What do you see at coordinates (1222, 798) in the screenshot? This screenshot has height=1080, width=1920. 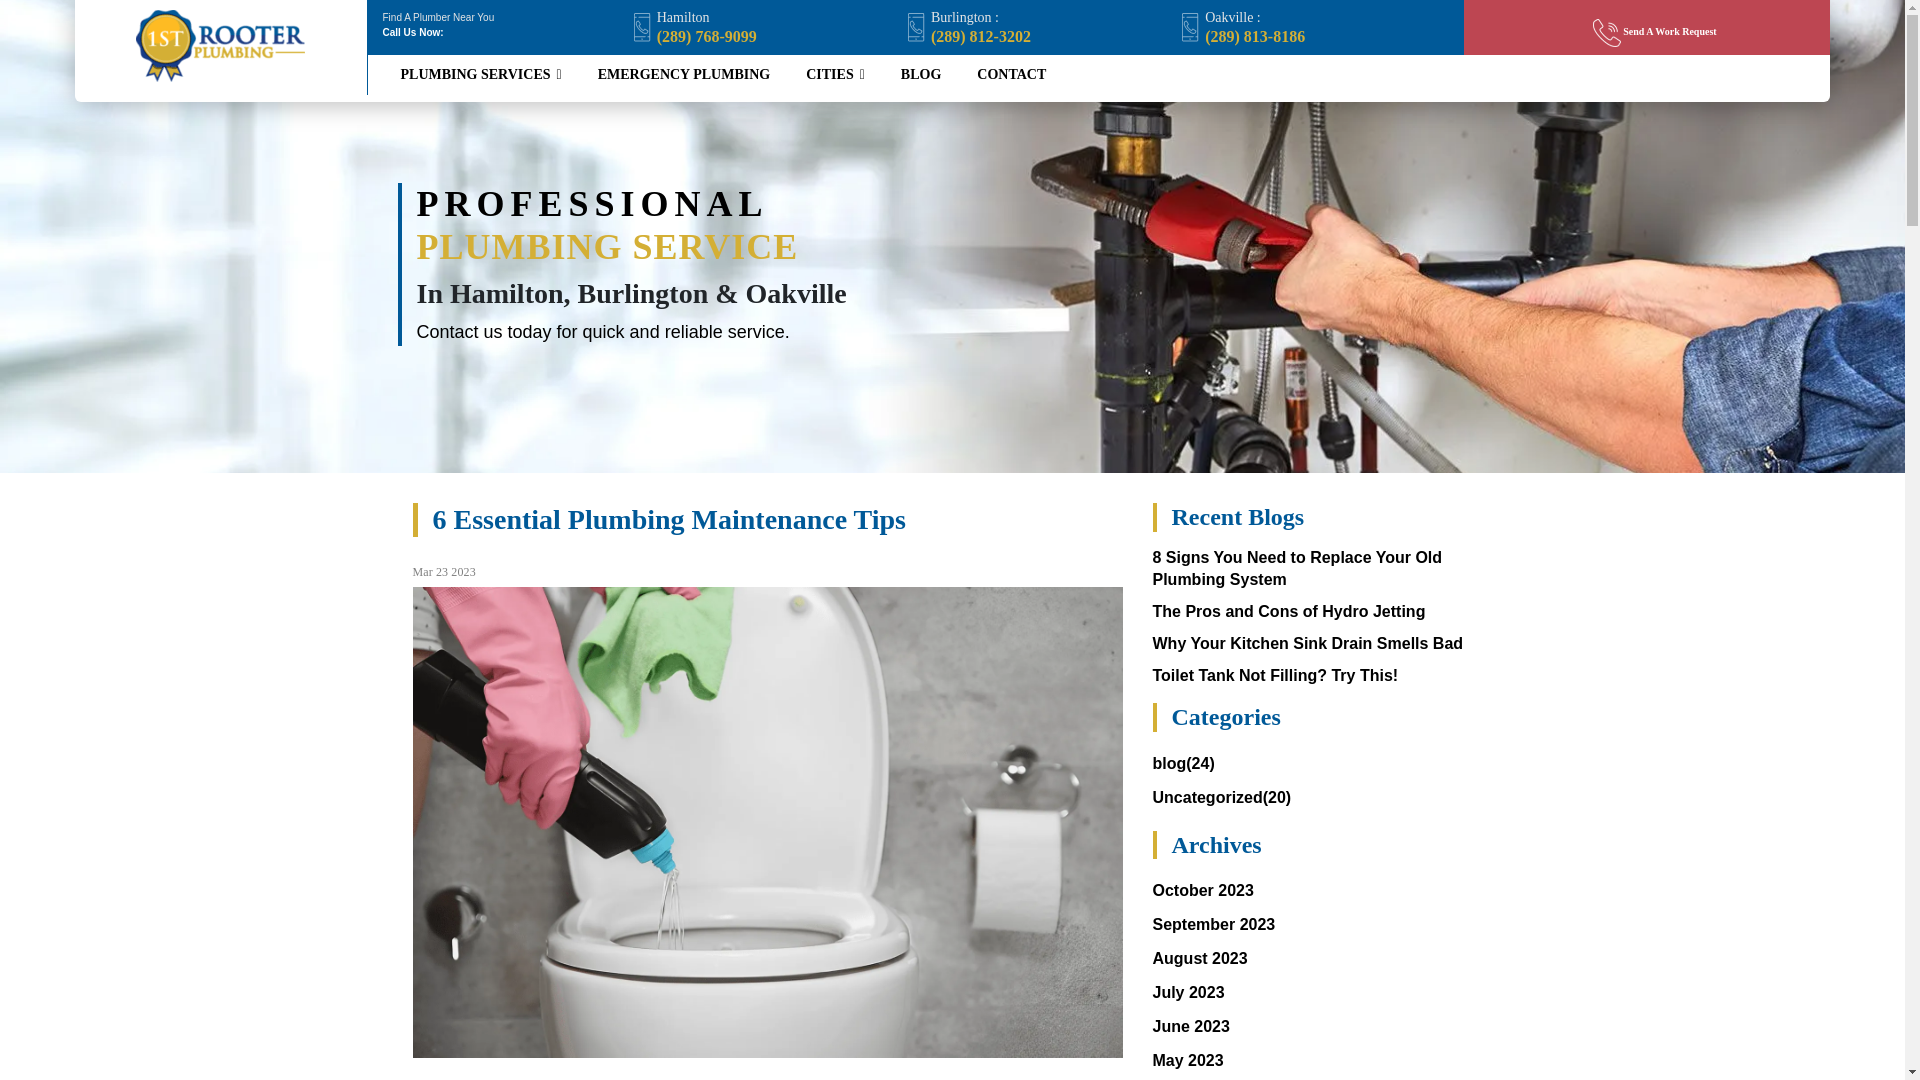 I see `Uncategorized(20)` at bounding box center [1222, 798].